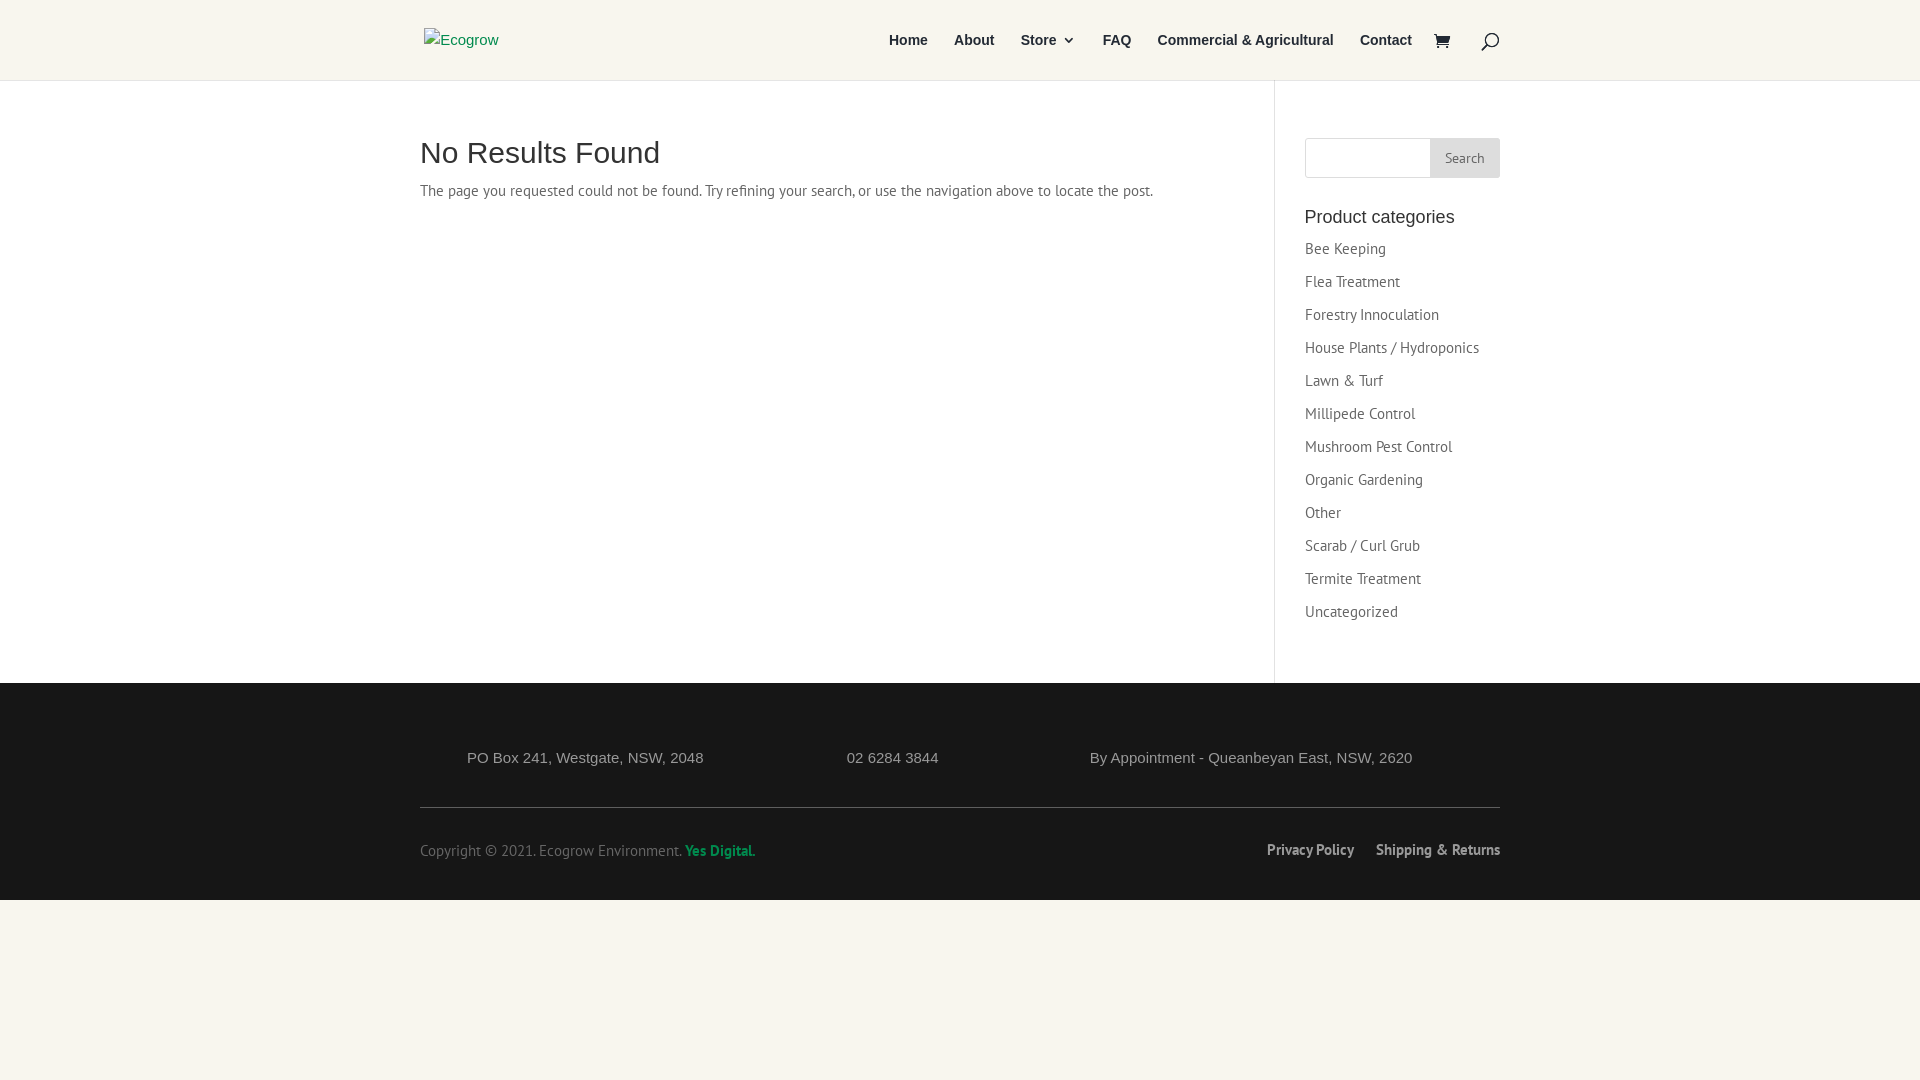  I want to click on Yes Digital., so click(720, 850).